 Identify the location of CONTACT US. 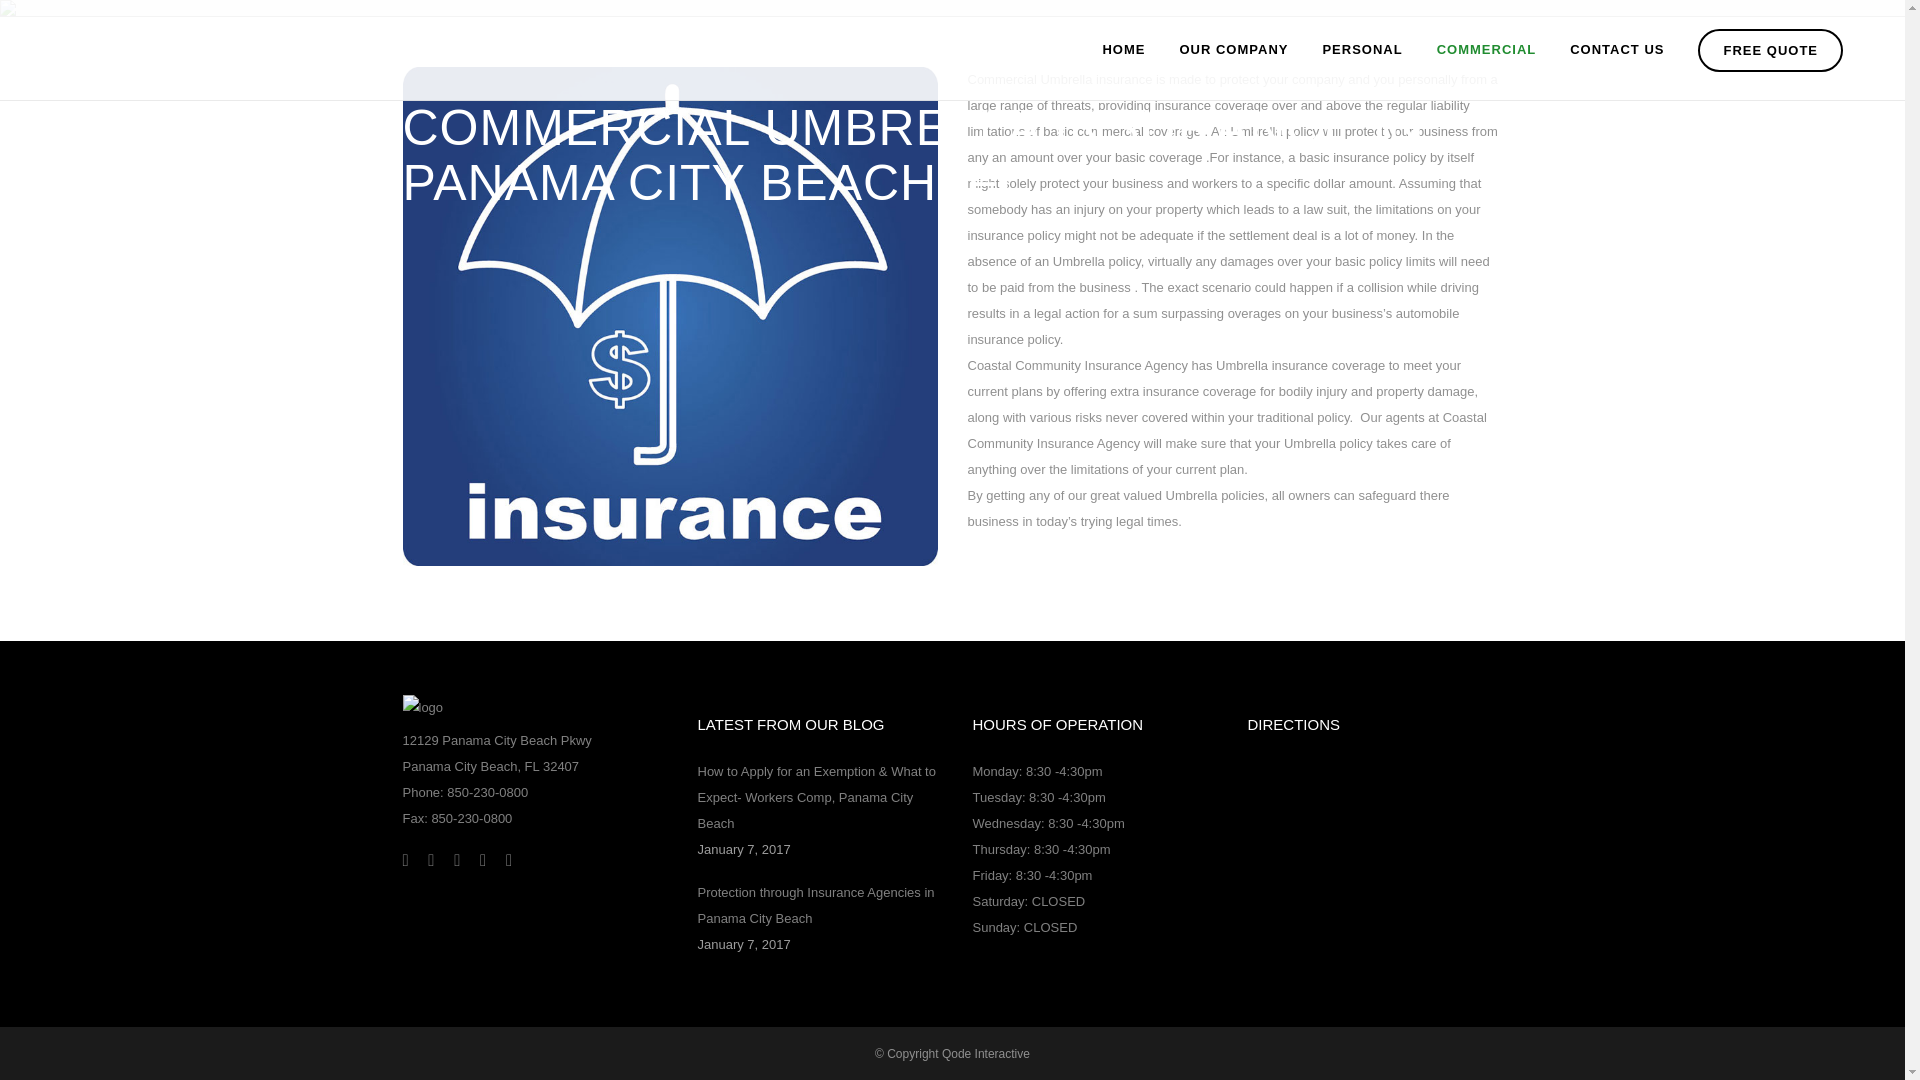
(1617, 50).